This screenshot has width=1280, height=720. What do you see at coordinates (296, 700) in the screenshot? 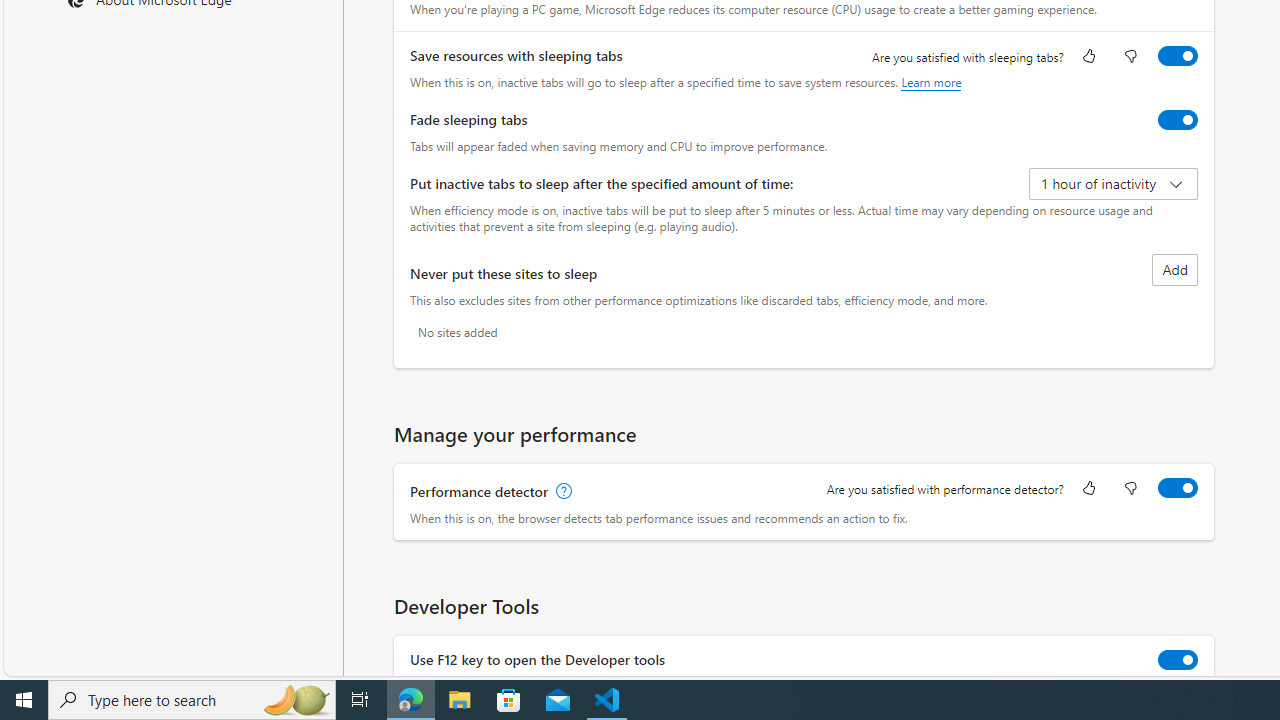
I see `Search highlights icon opens search home window` at bounding box center [296, 700].